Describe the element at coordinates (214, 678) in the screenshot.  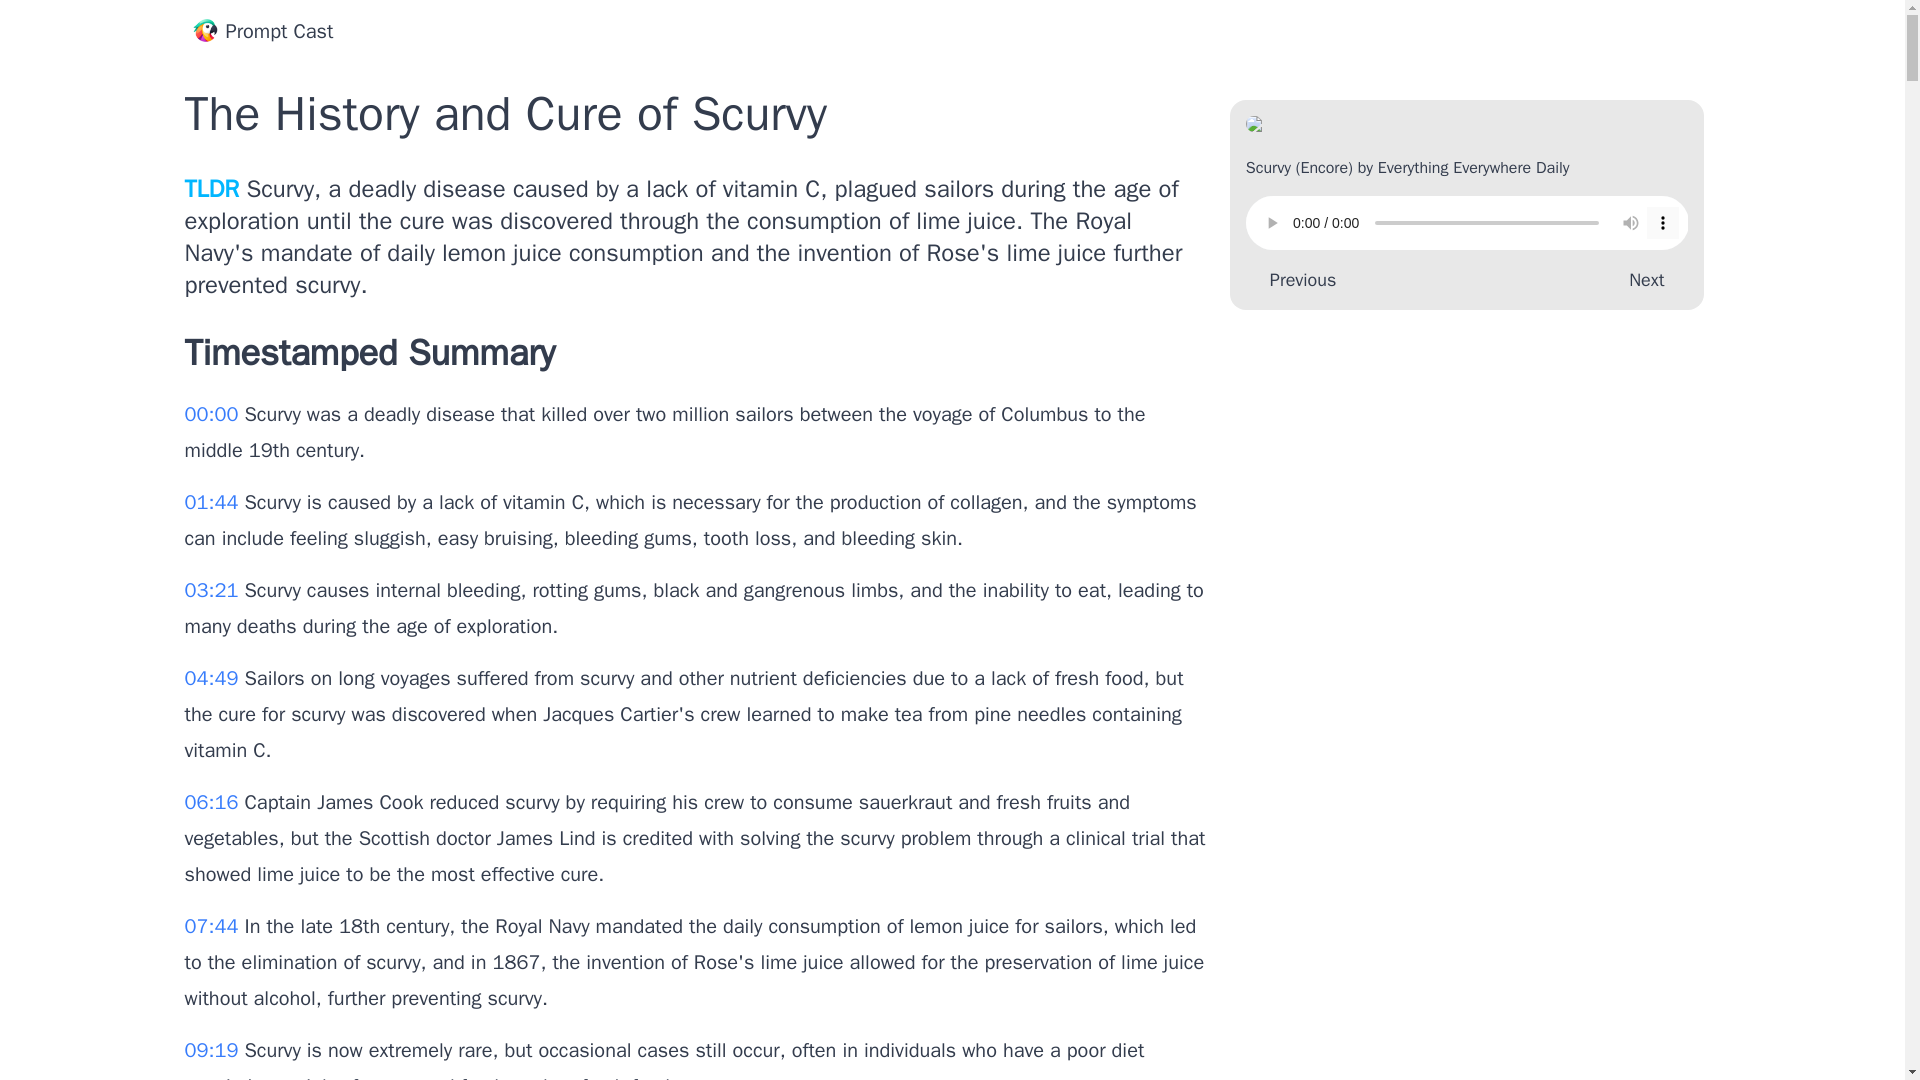
I see `04:49` at that location.